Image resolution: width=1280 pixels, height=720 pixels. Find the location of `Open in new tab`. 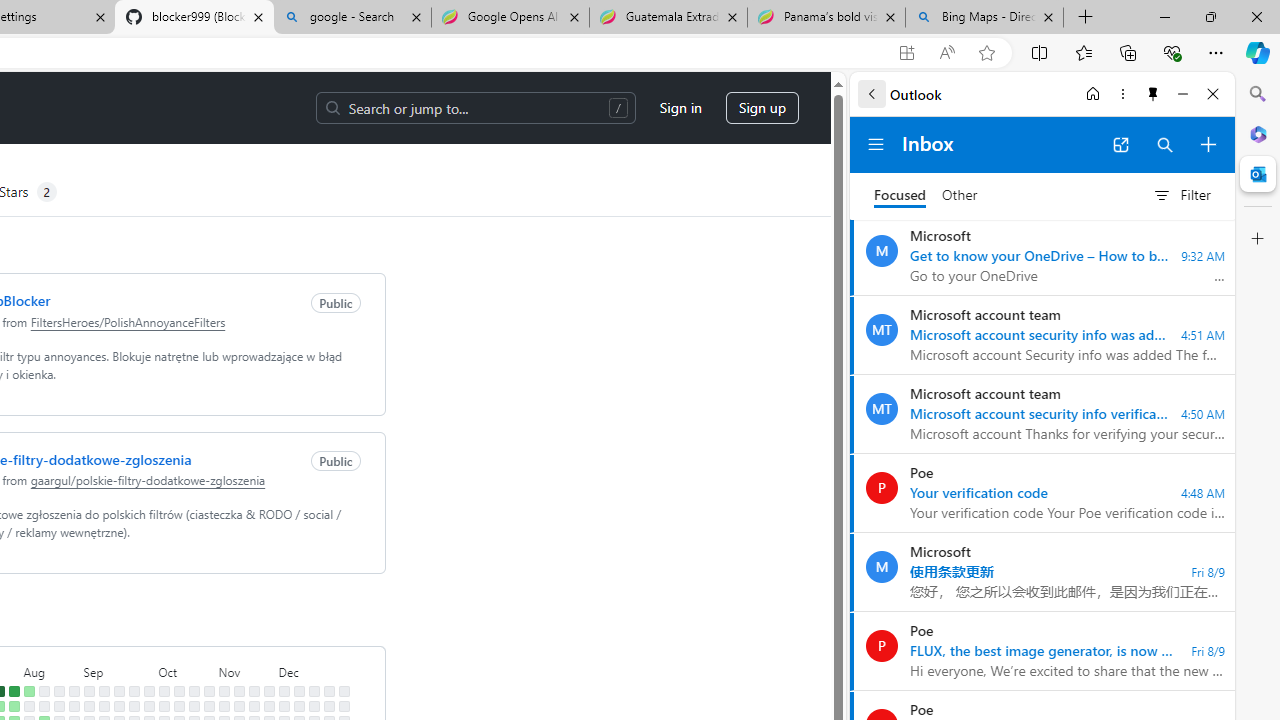

Open in new tab is located at coordinates (1120, 144).